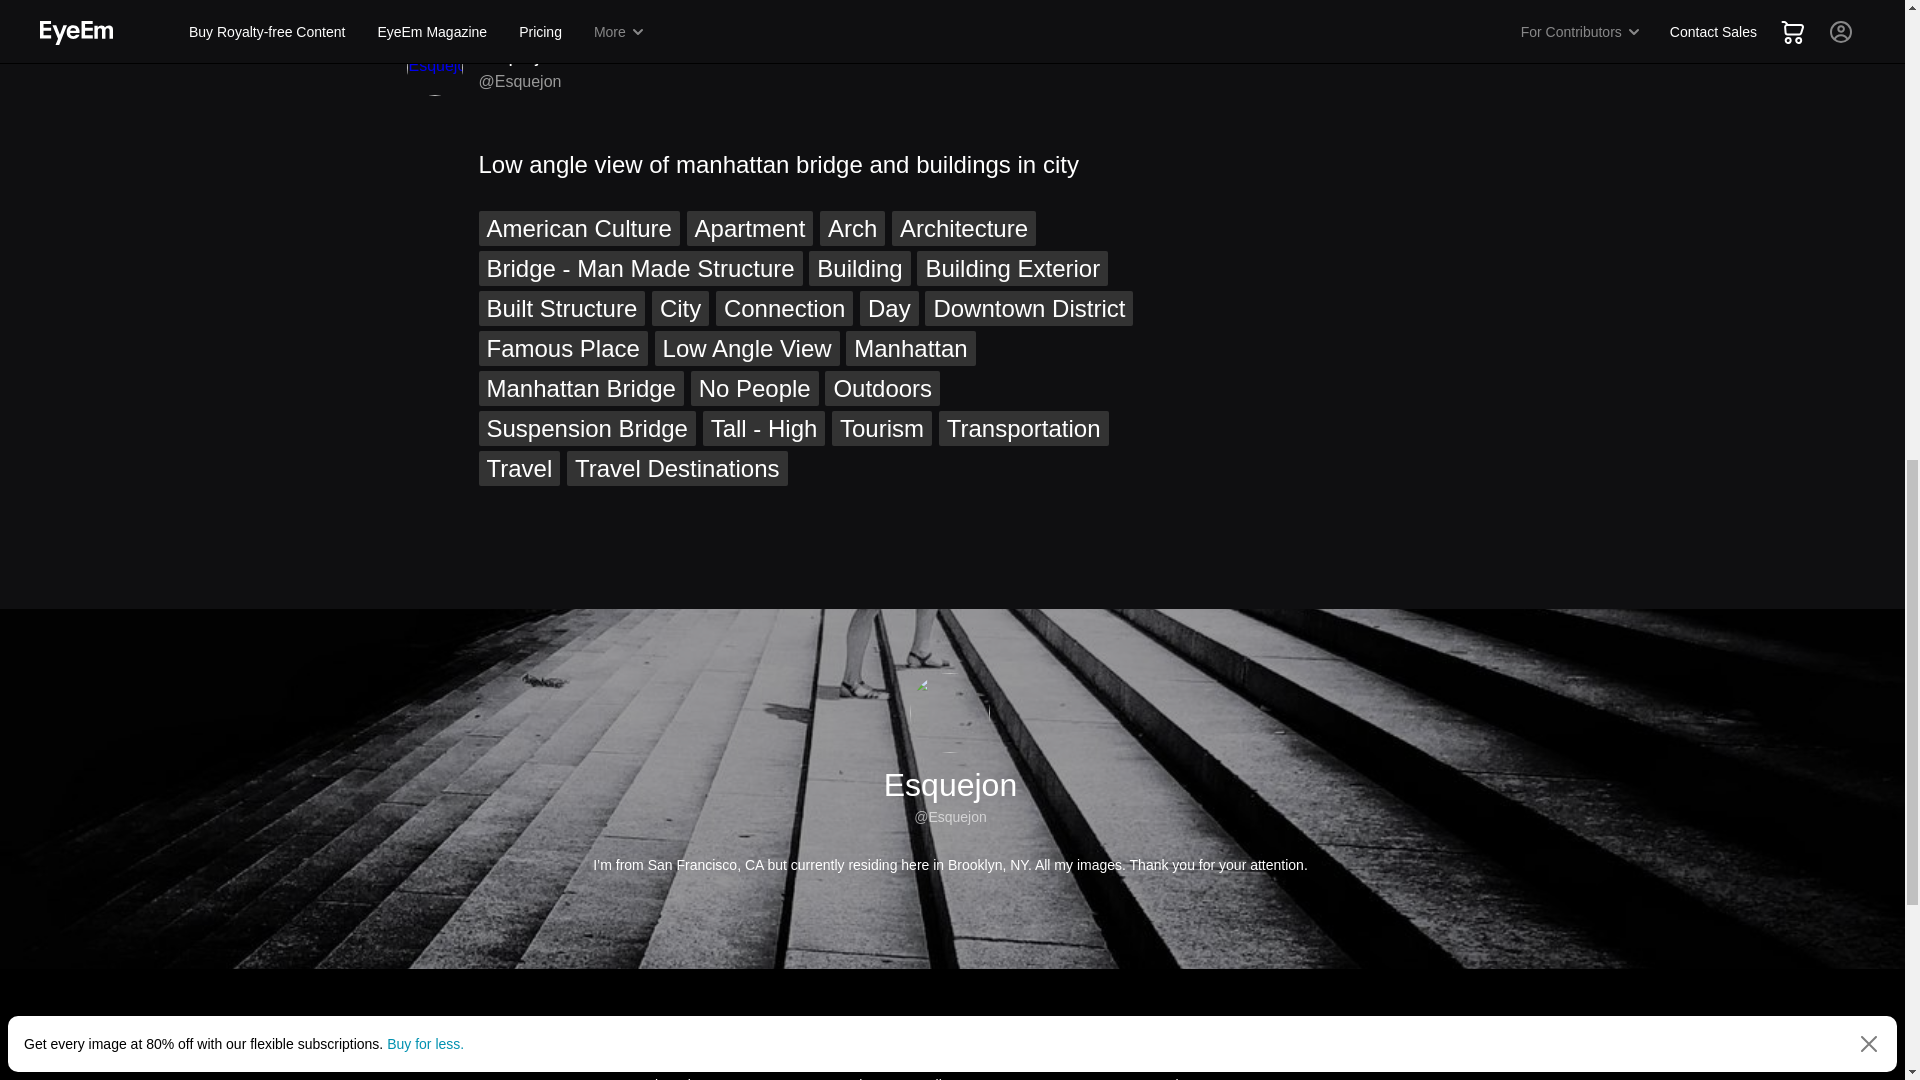 The width and height of the screenshot is (1920, 1080). What do you see at coordinates (640, 268) in the screenshot?
I see `Bridge - Man Made Structure` at bounding box center [640, 268].